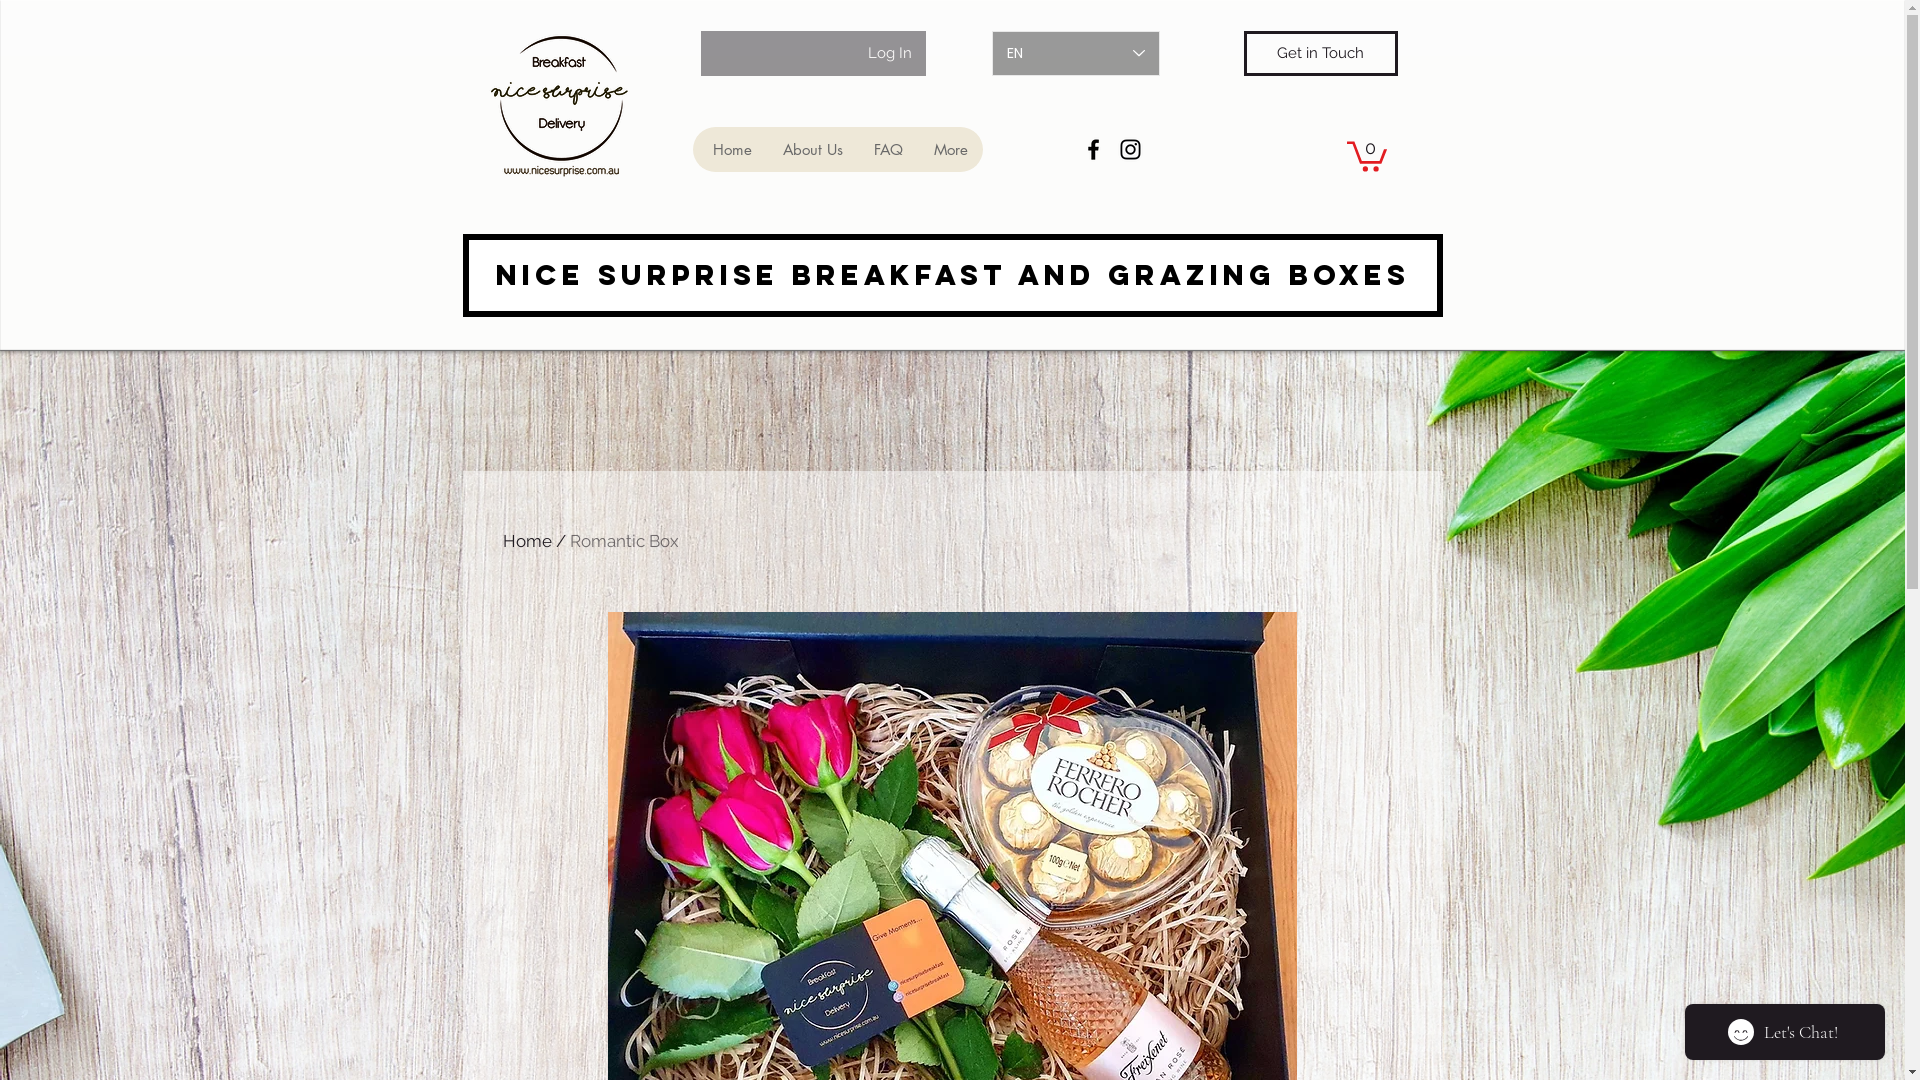  Describe the element at coordinates (526, 541) in the screenshot. I see `Home` at that location.